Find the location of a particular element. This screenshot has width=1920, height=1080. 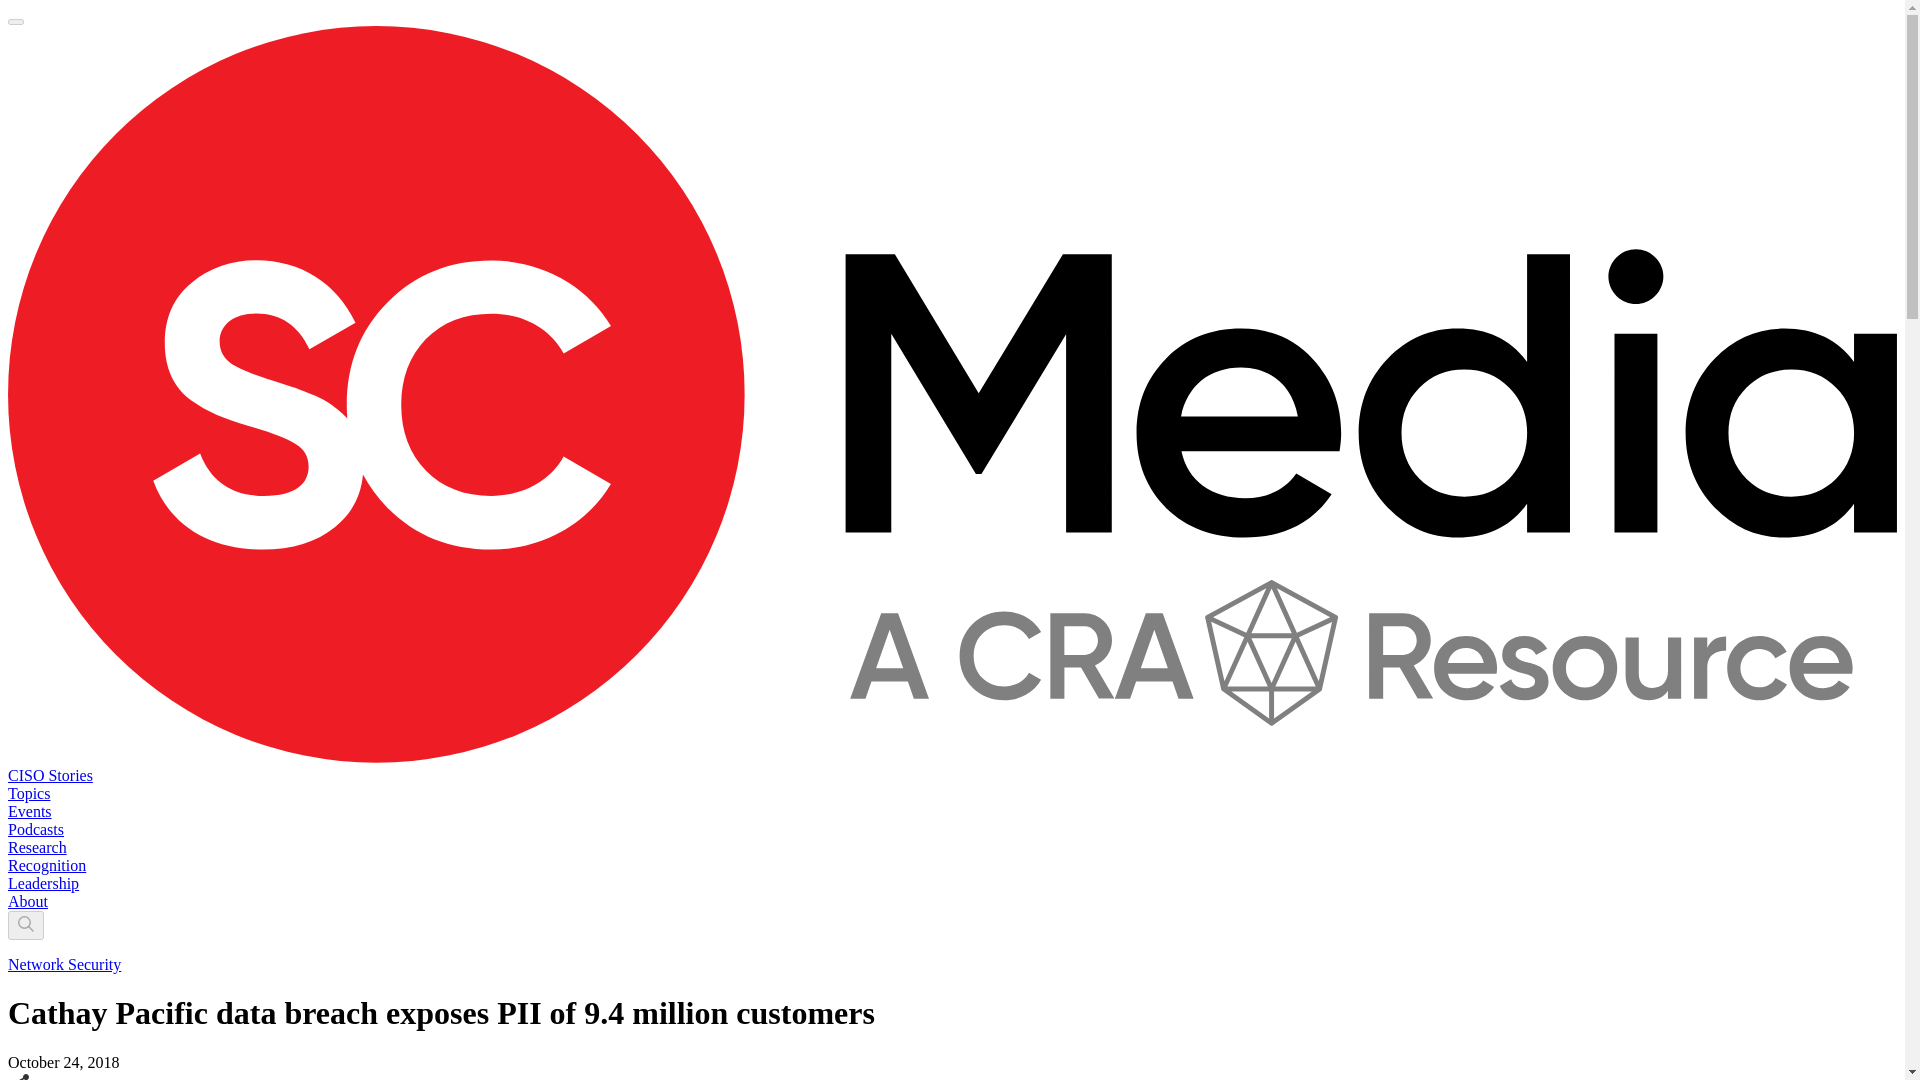

Recognition is located at coordinates (46, 865).